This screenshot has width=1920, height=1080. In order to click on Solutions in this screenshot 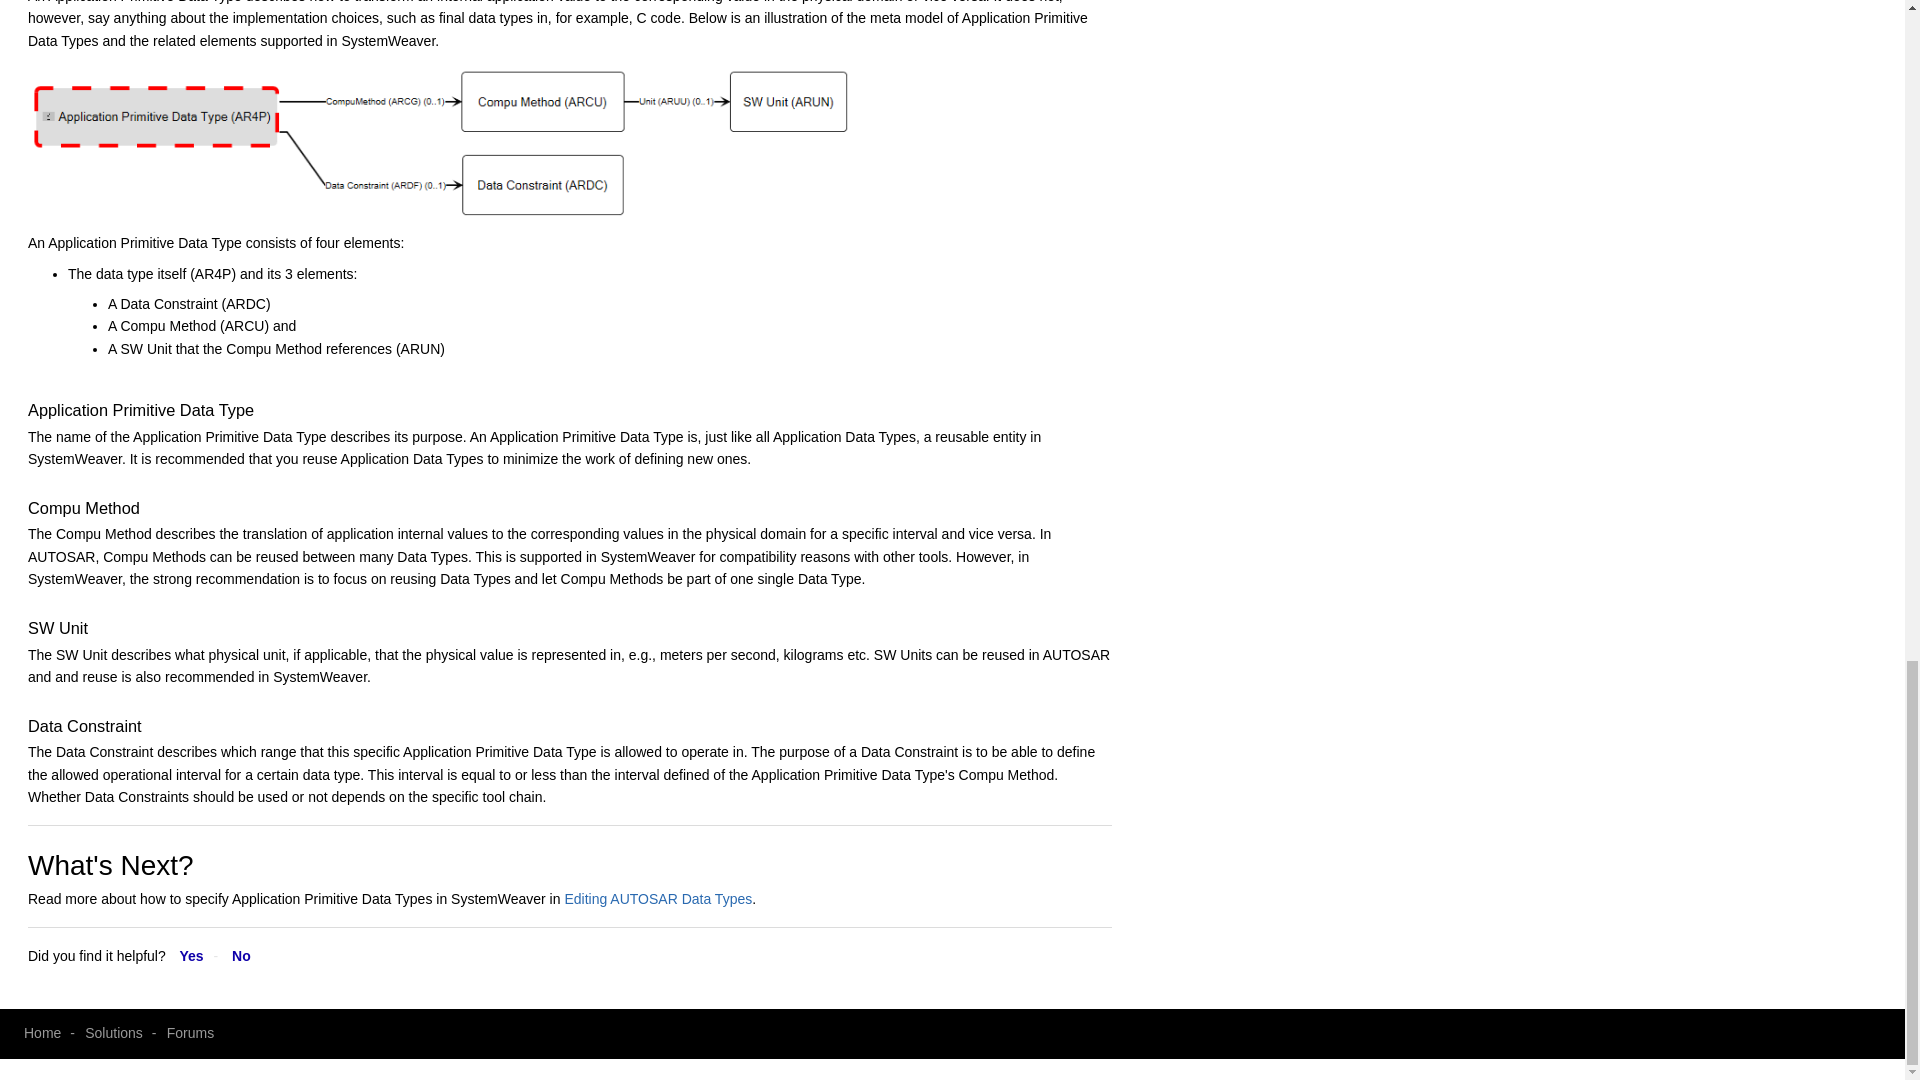, I will do `click(113, 1032)`.